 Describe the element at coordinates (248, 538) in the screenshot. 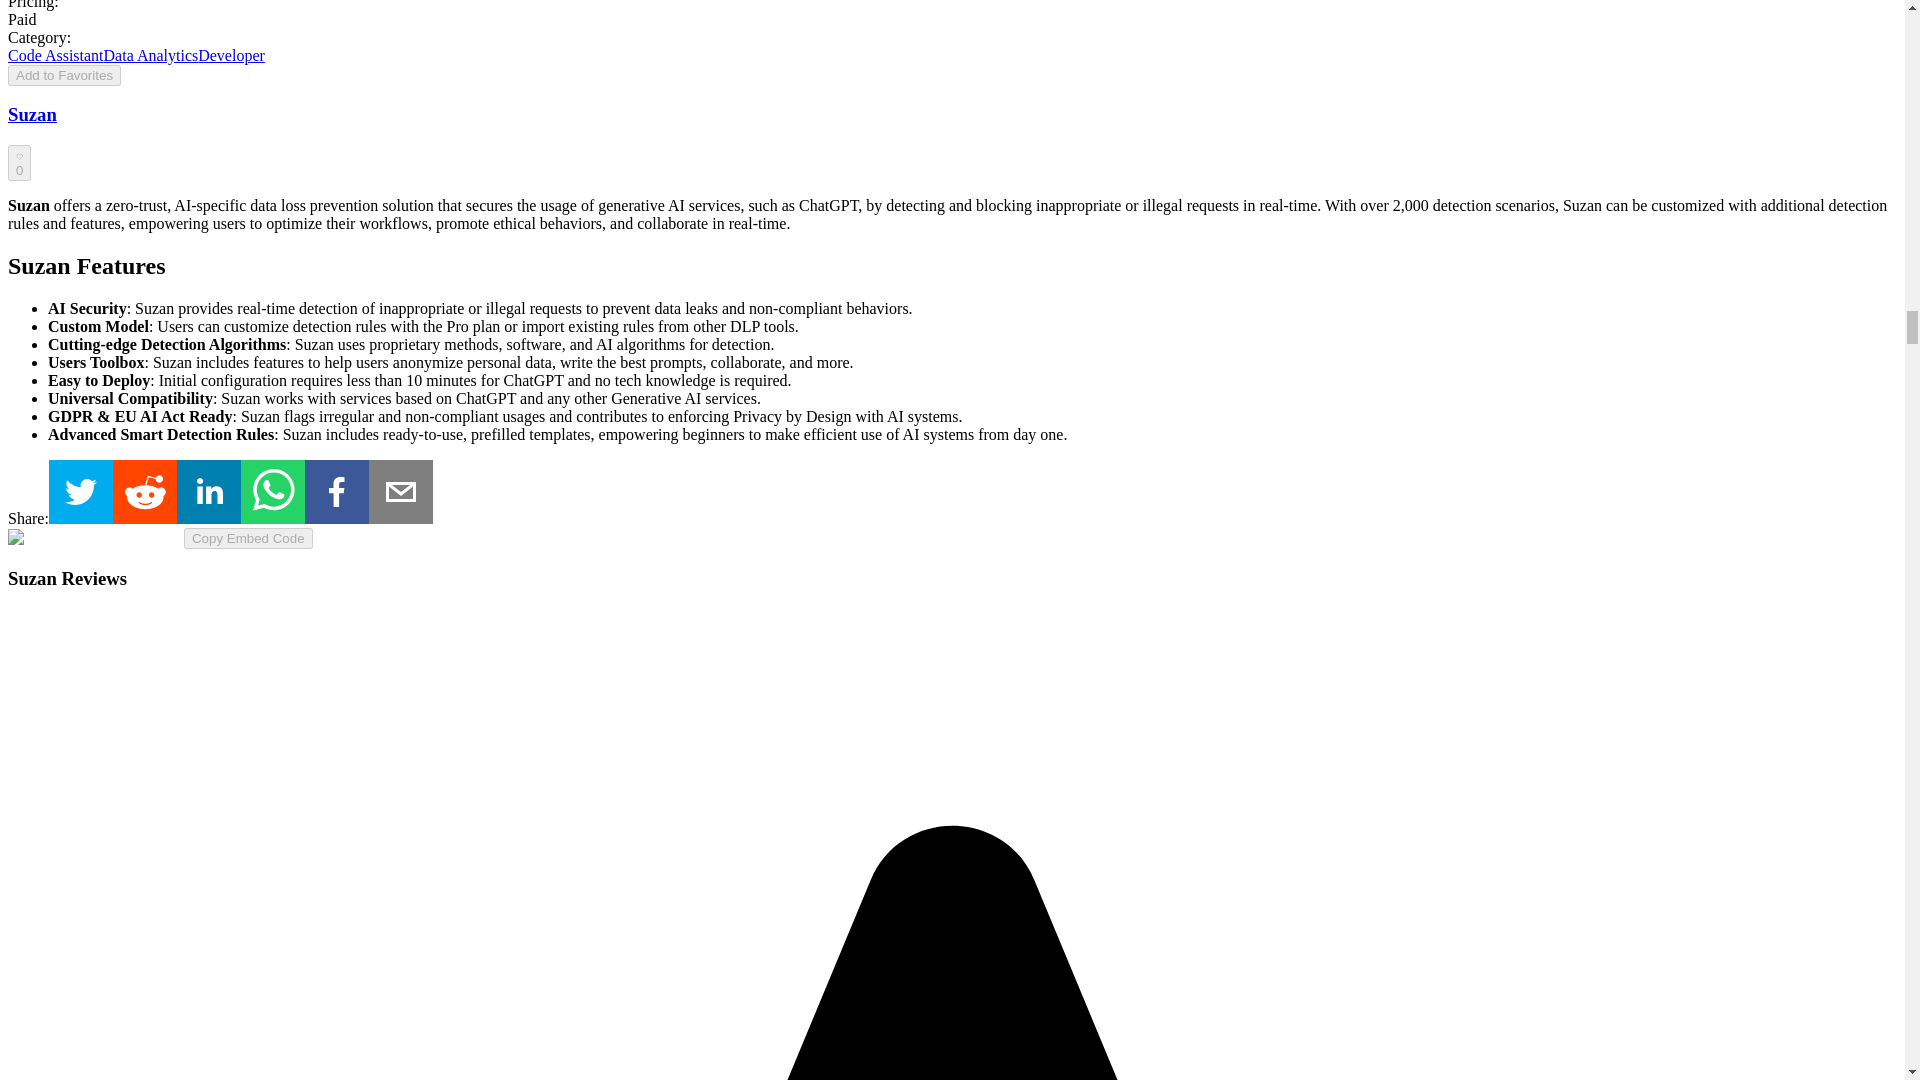

I see `Copy Embed Code` at that location.